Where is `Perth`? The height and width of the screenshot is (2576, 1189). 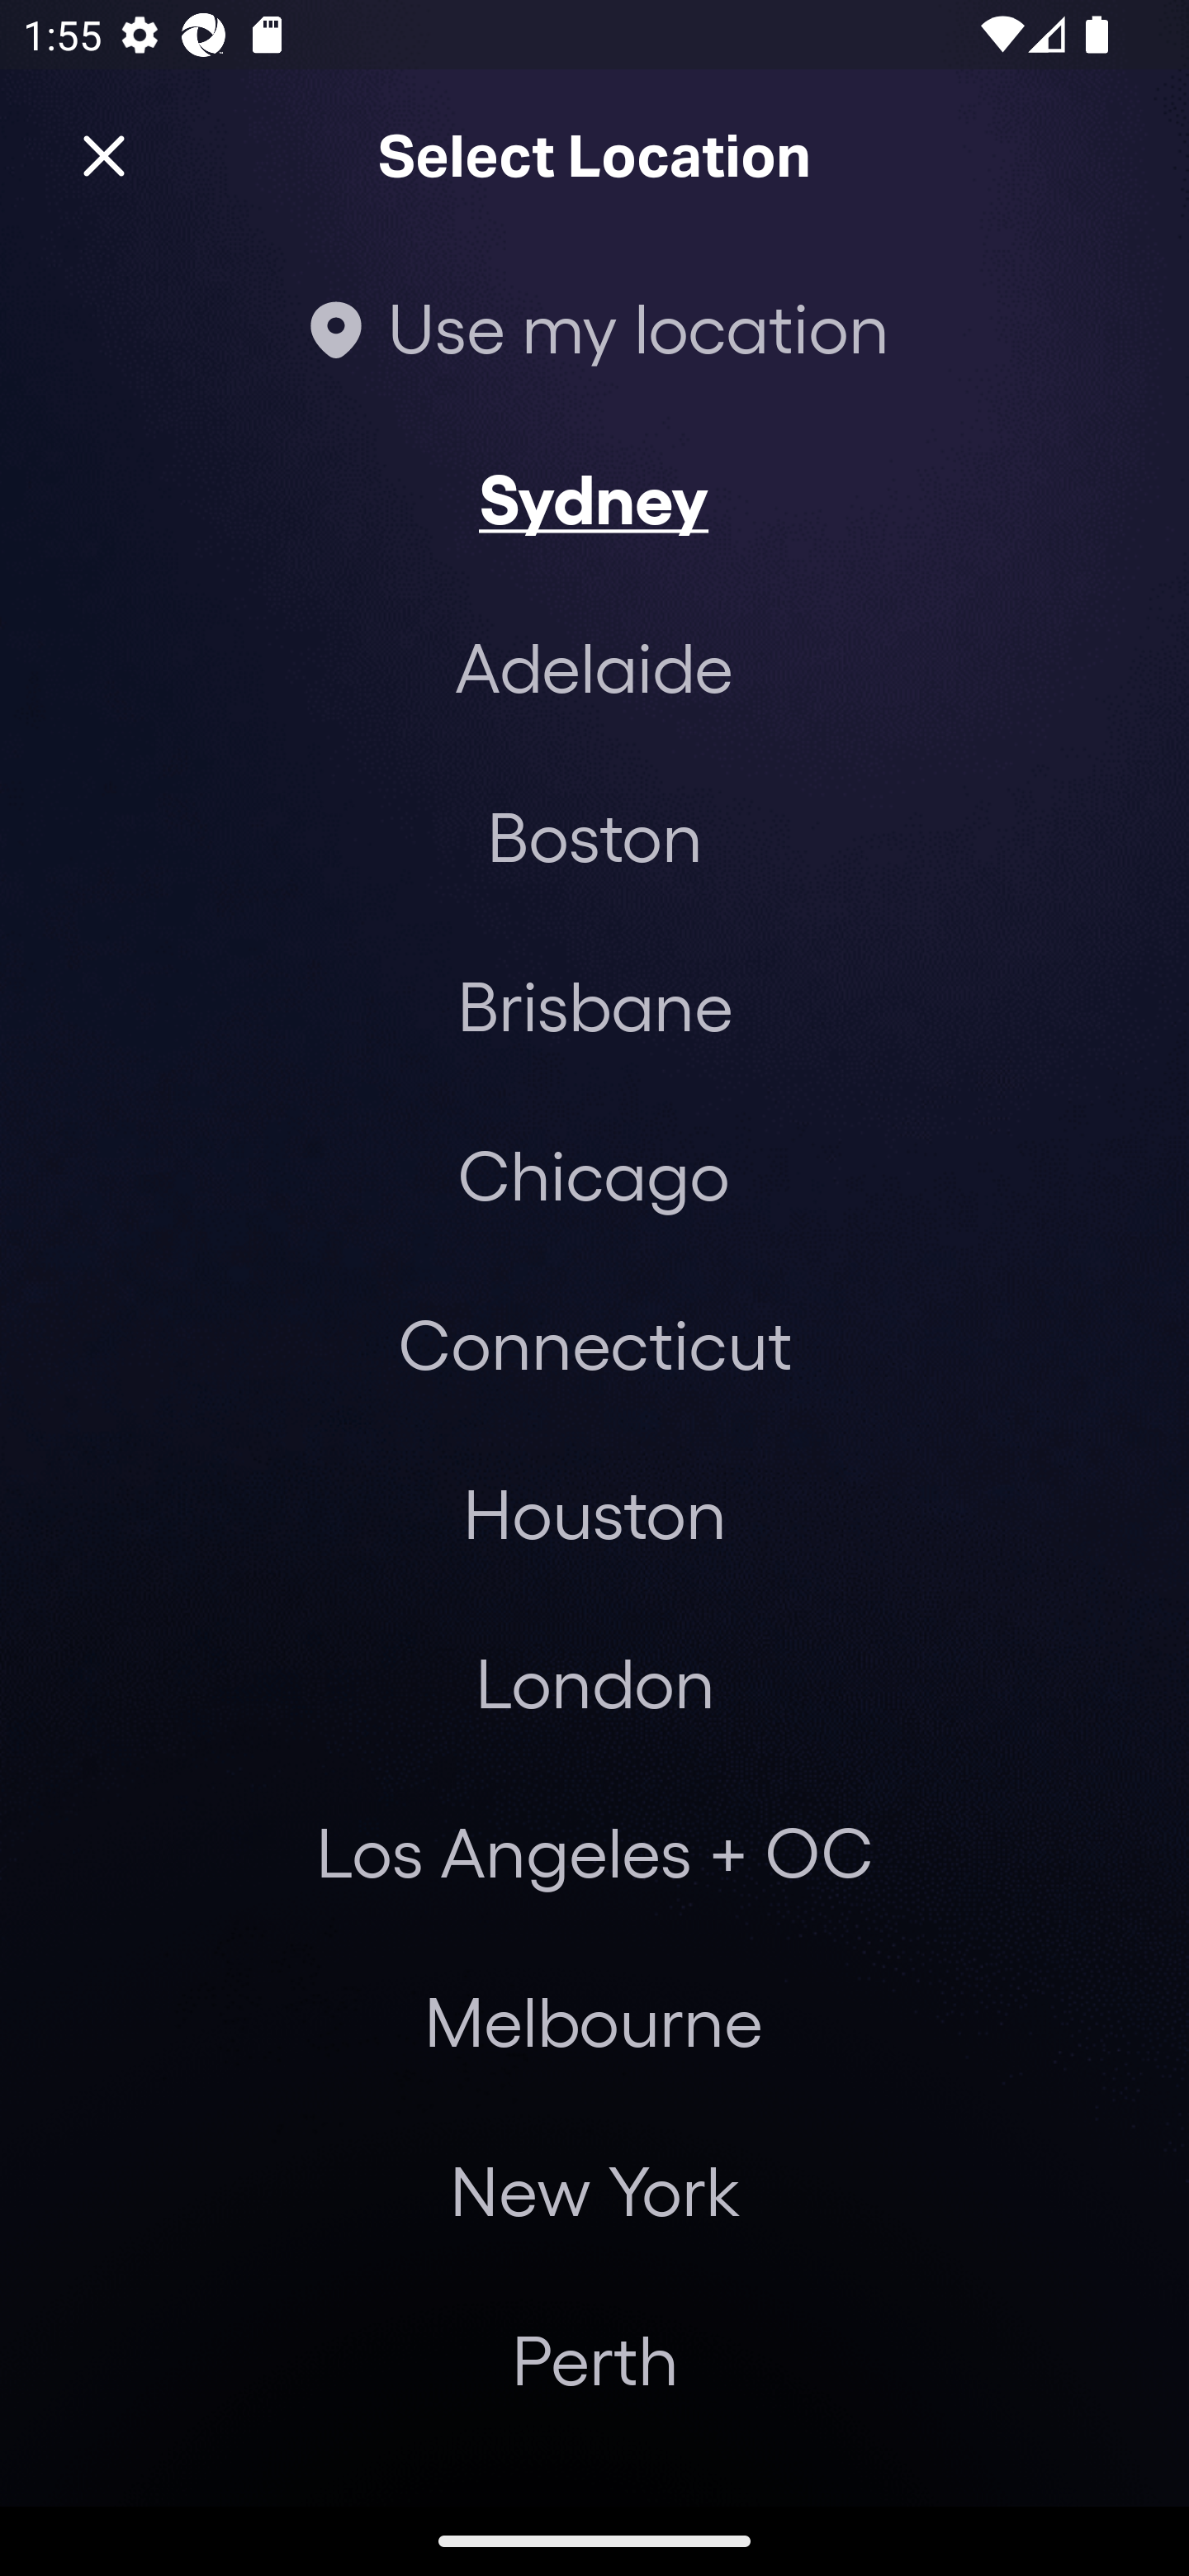 Perth is located at coordinates (594, 2359).